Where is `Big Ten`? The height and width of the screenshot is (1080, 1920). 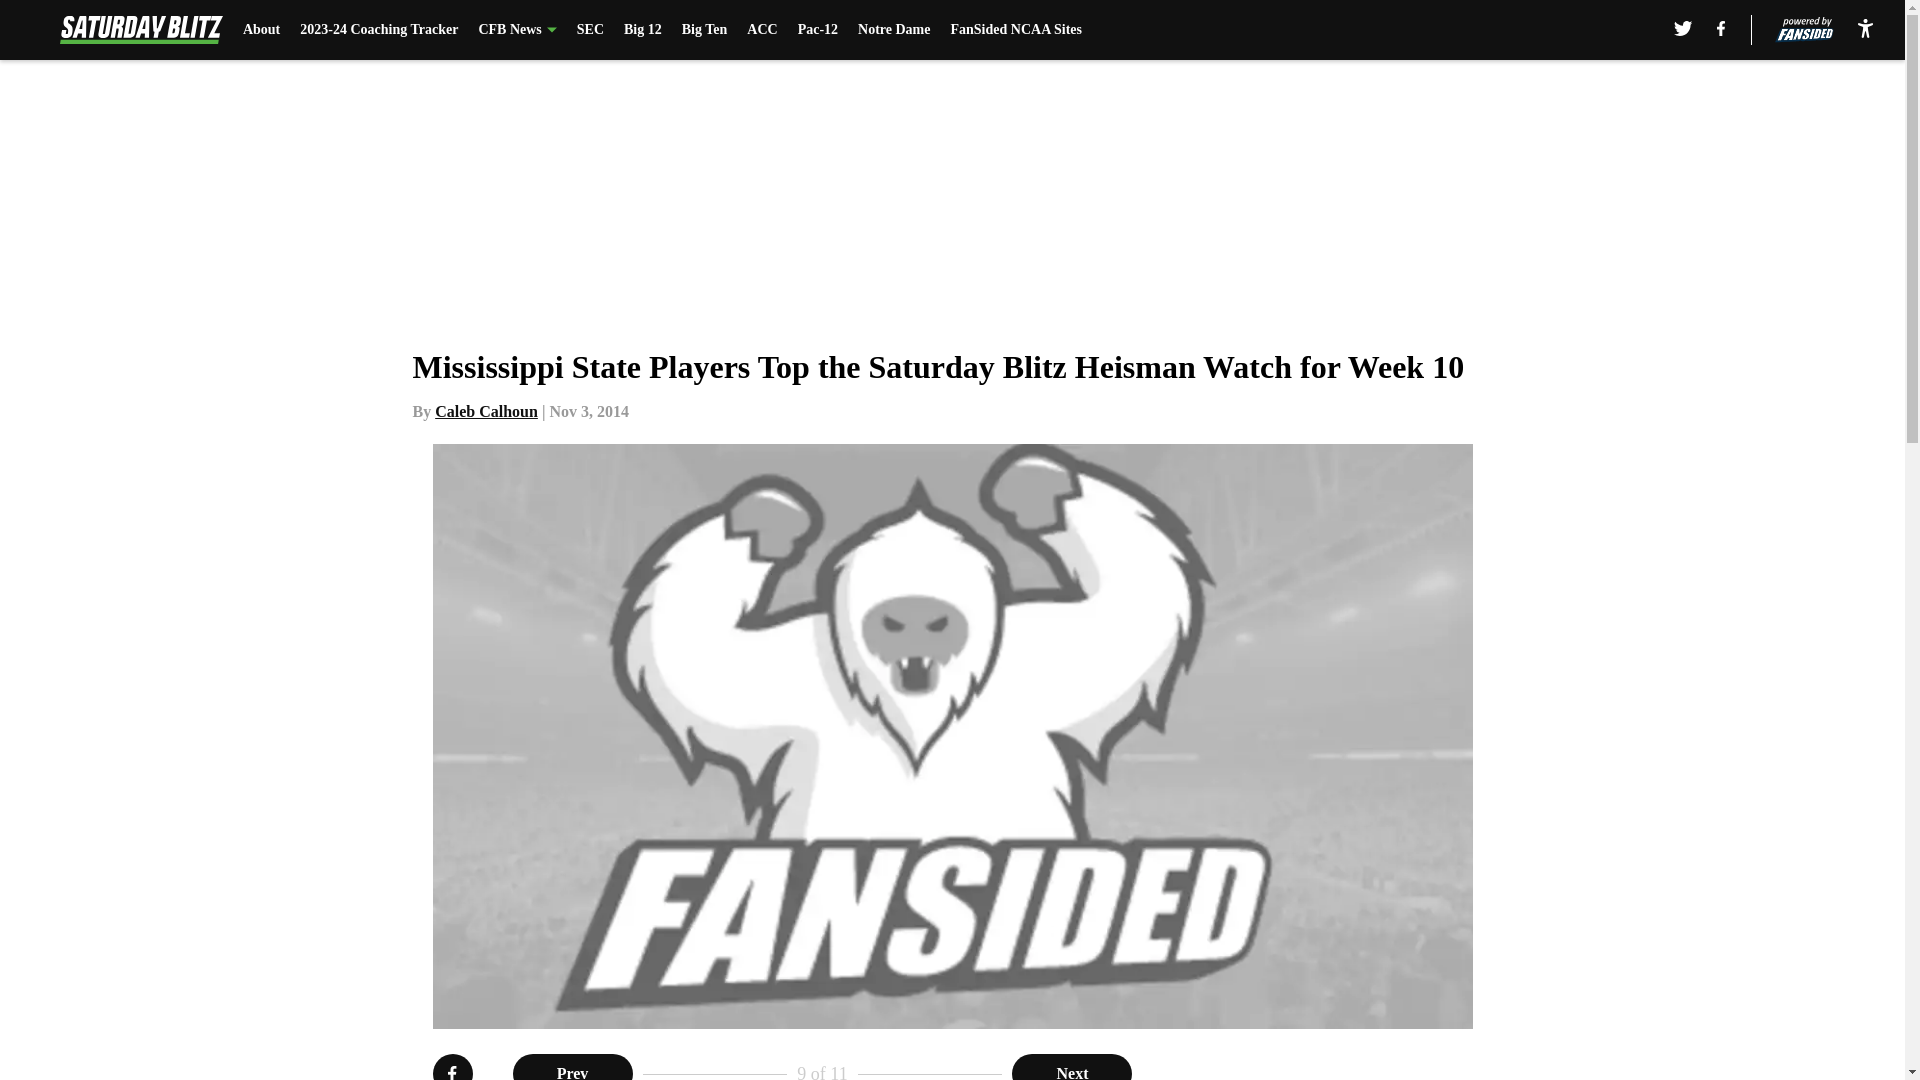 Big Ten is located at coordinates (704, 30).